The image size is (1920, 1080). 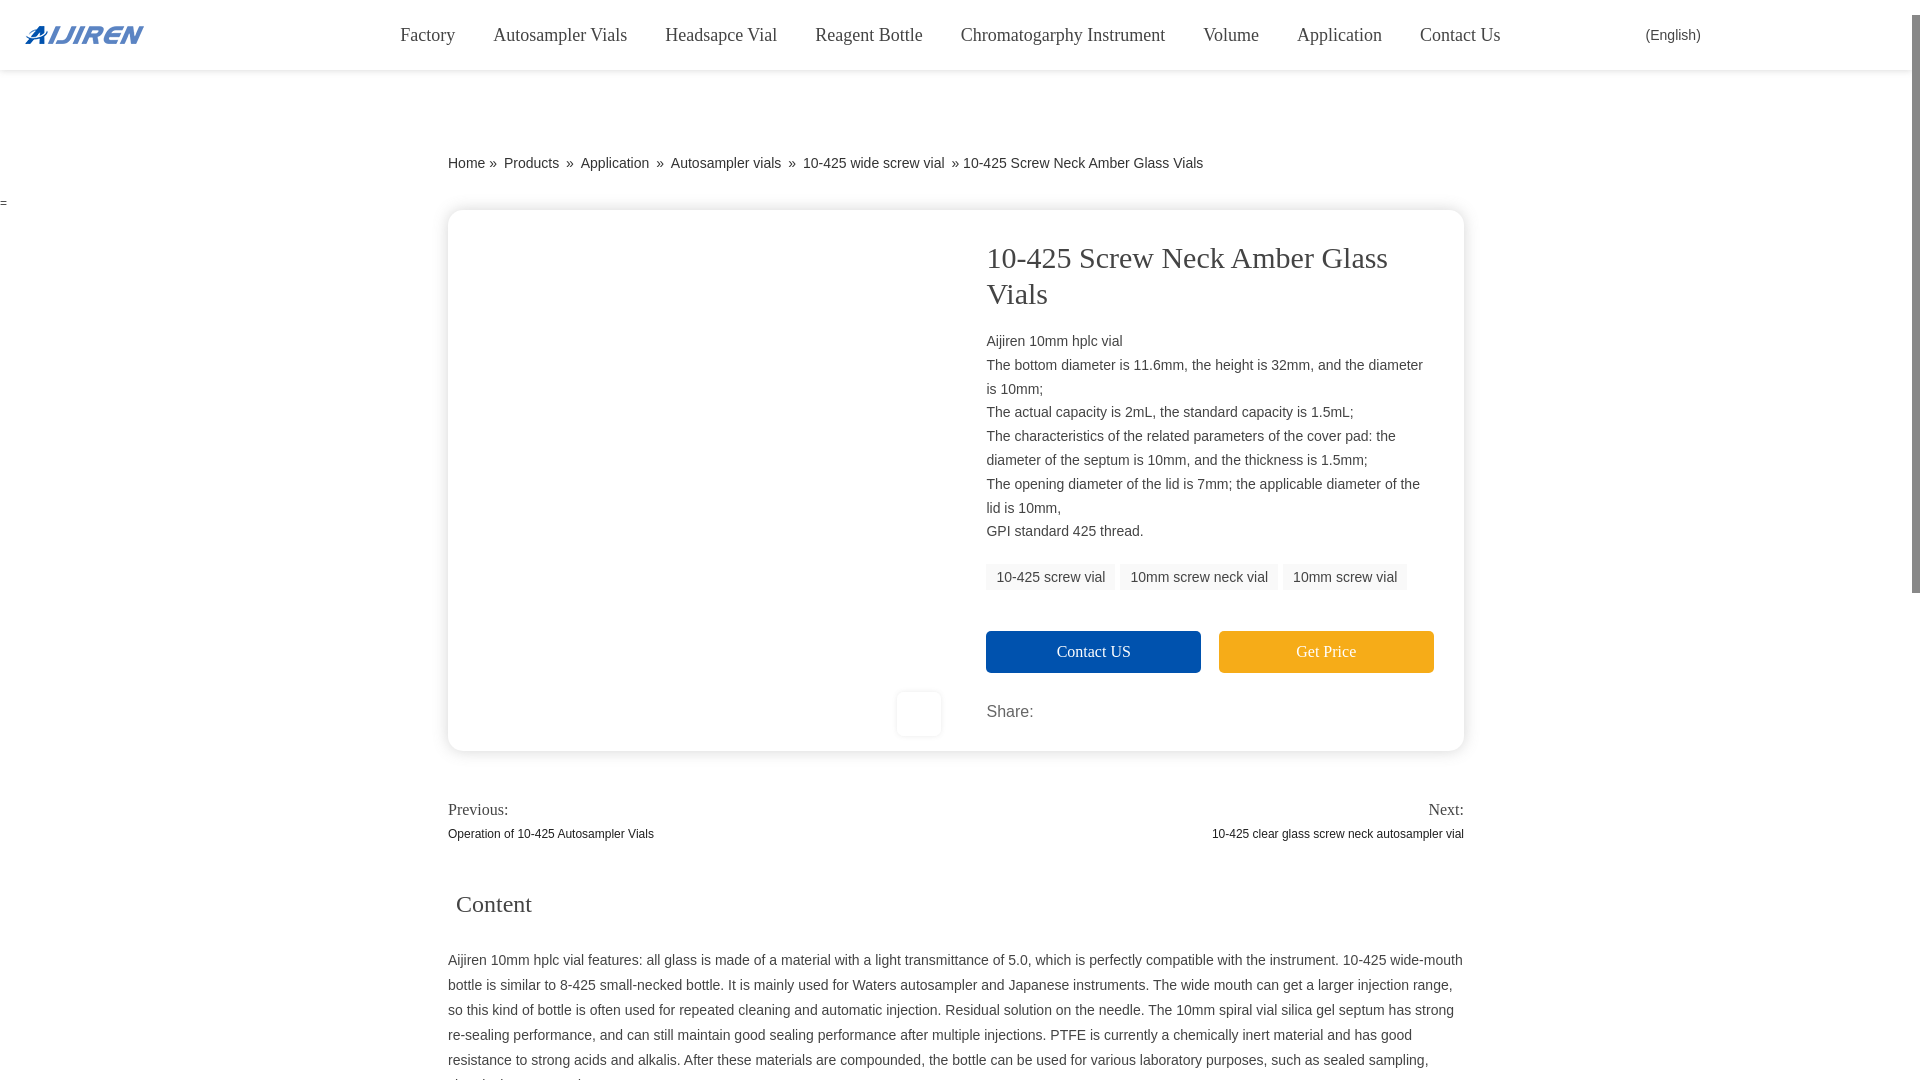 What do you see at coordinates (868, 35) in the screenshot?
I see `Reagent Bottle` at bounding box center [868, 35].